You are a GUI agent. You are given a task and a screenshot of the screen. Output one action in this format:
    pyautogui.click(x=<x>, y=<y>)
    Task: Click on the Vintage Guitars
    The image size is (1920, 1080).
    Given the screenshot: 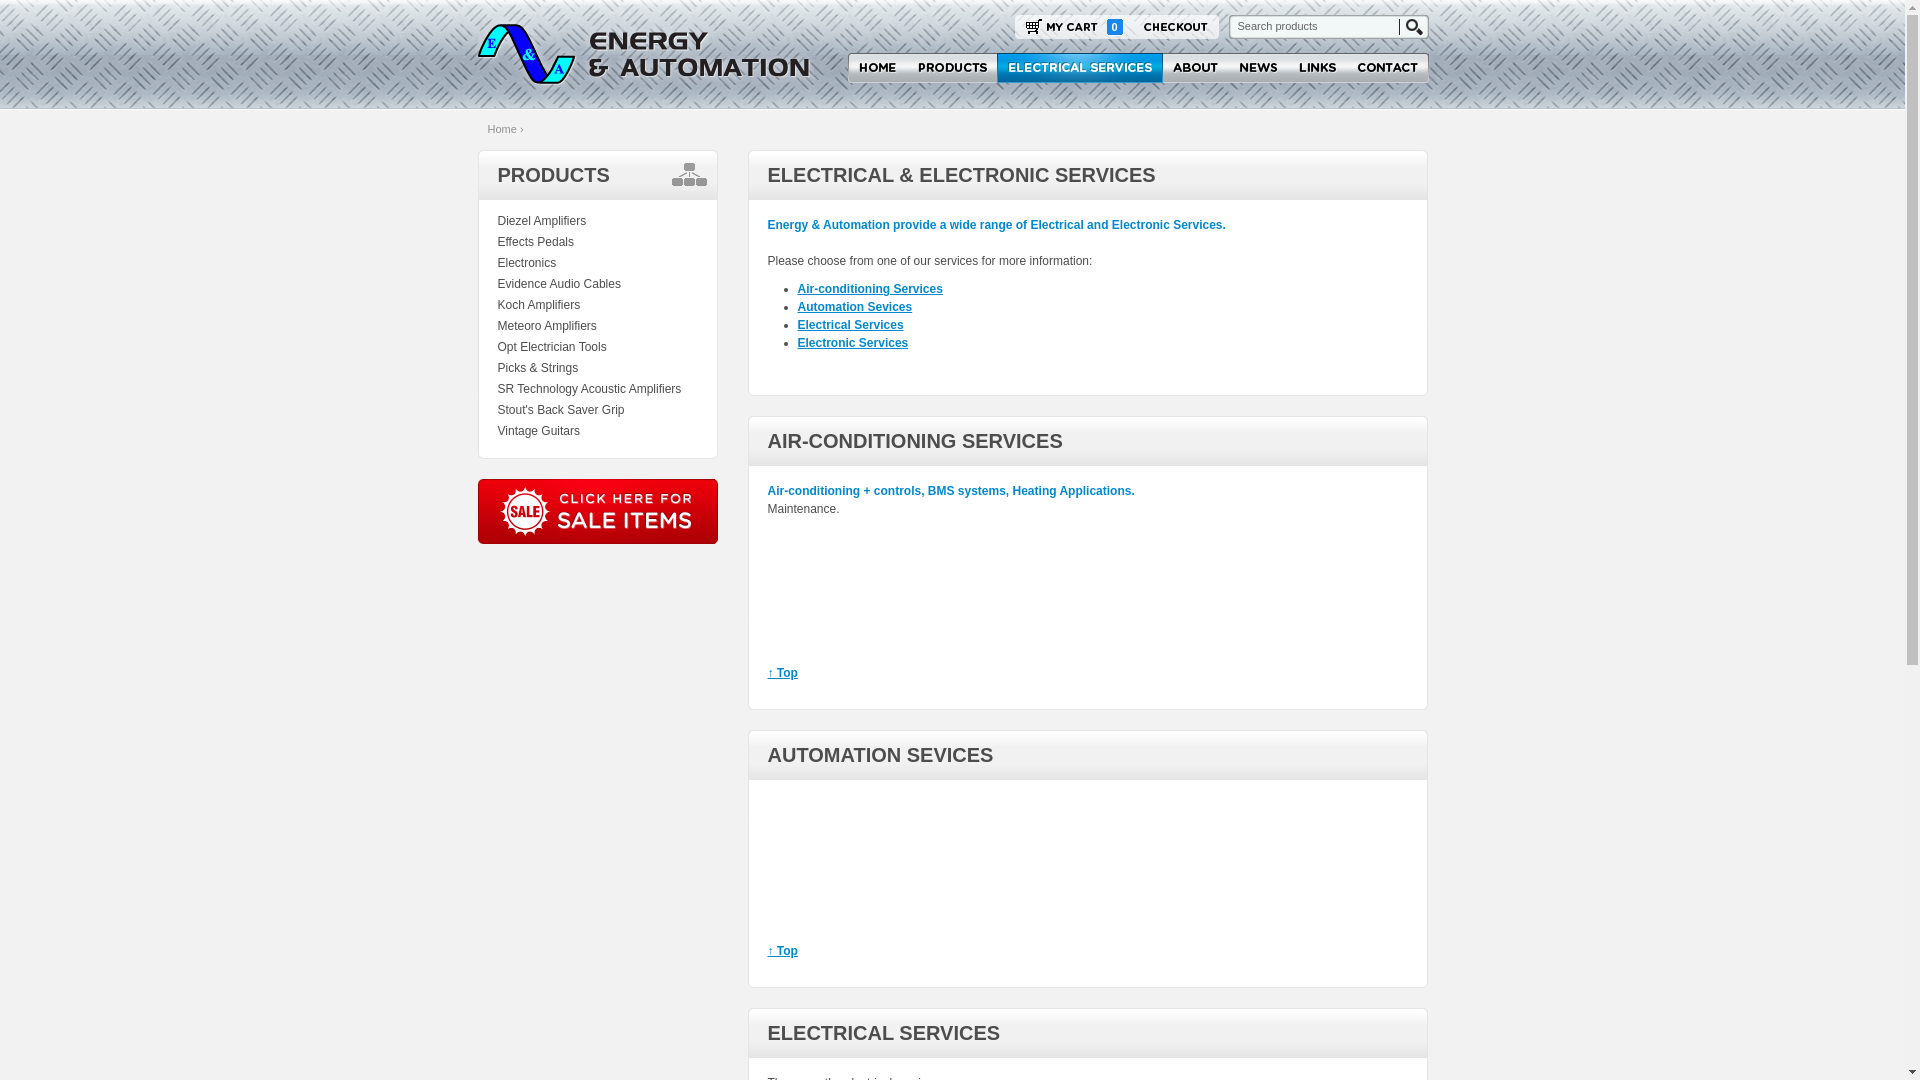 What is the action you would take?
    pyautogui.click(x=538, y=432)
    